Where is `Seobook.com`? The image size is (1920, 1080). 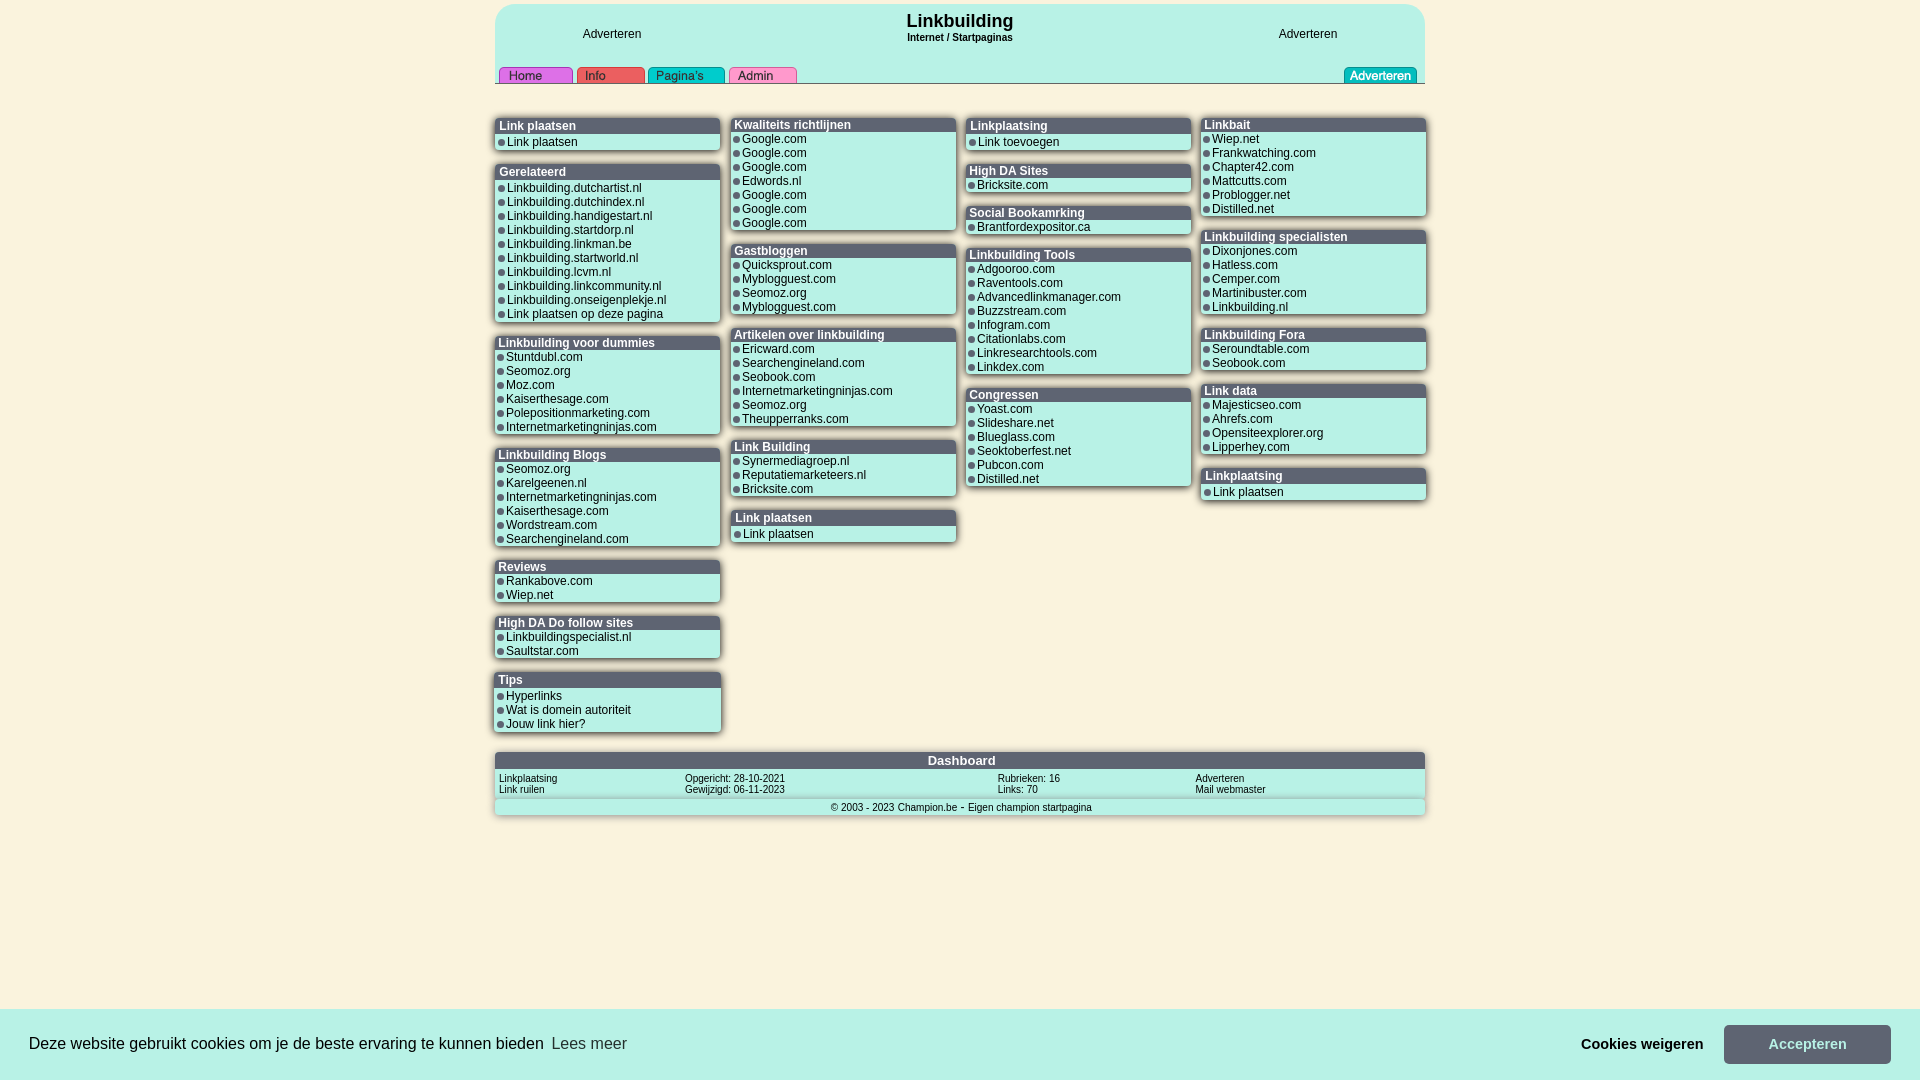 Seobook.com is located at coordinates (1248, 363).